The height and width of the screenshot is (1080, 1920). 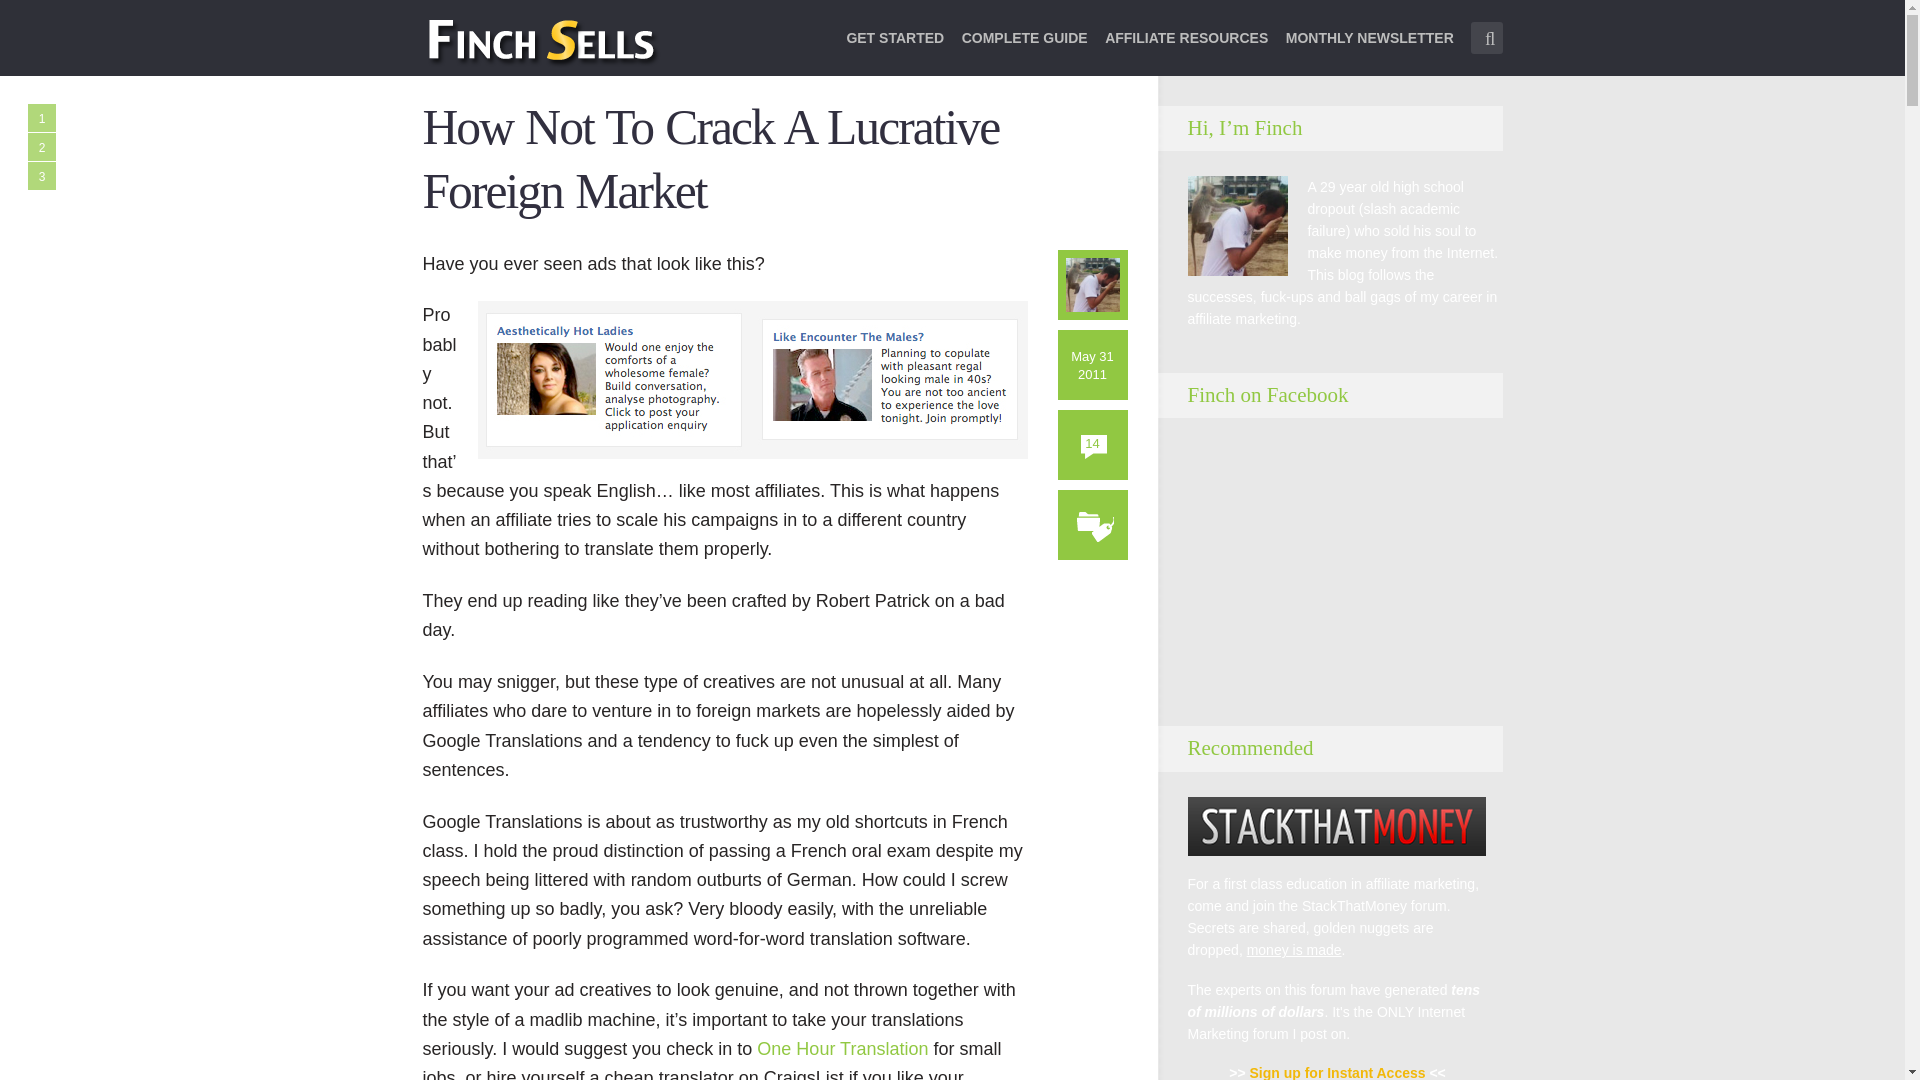 I want to click on 1, so click(x=42, y=117).